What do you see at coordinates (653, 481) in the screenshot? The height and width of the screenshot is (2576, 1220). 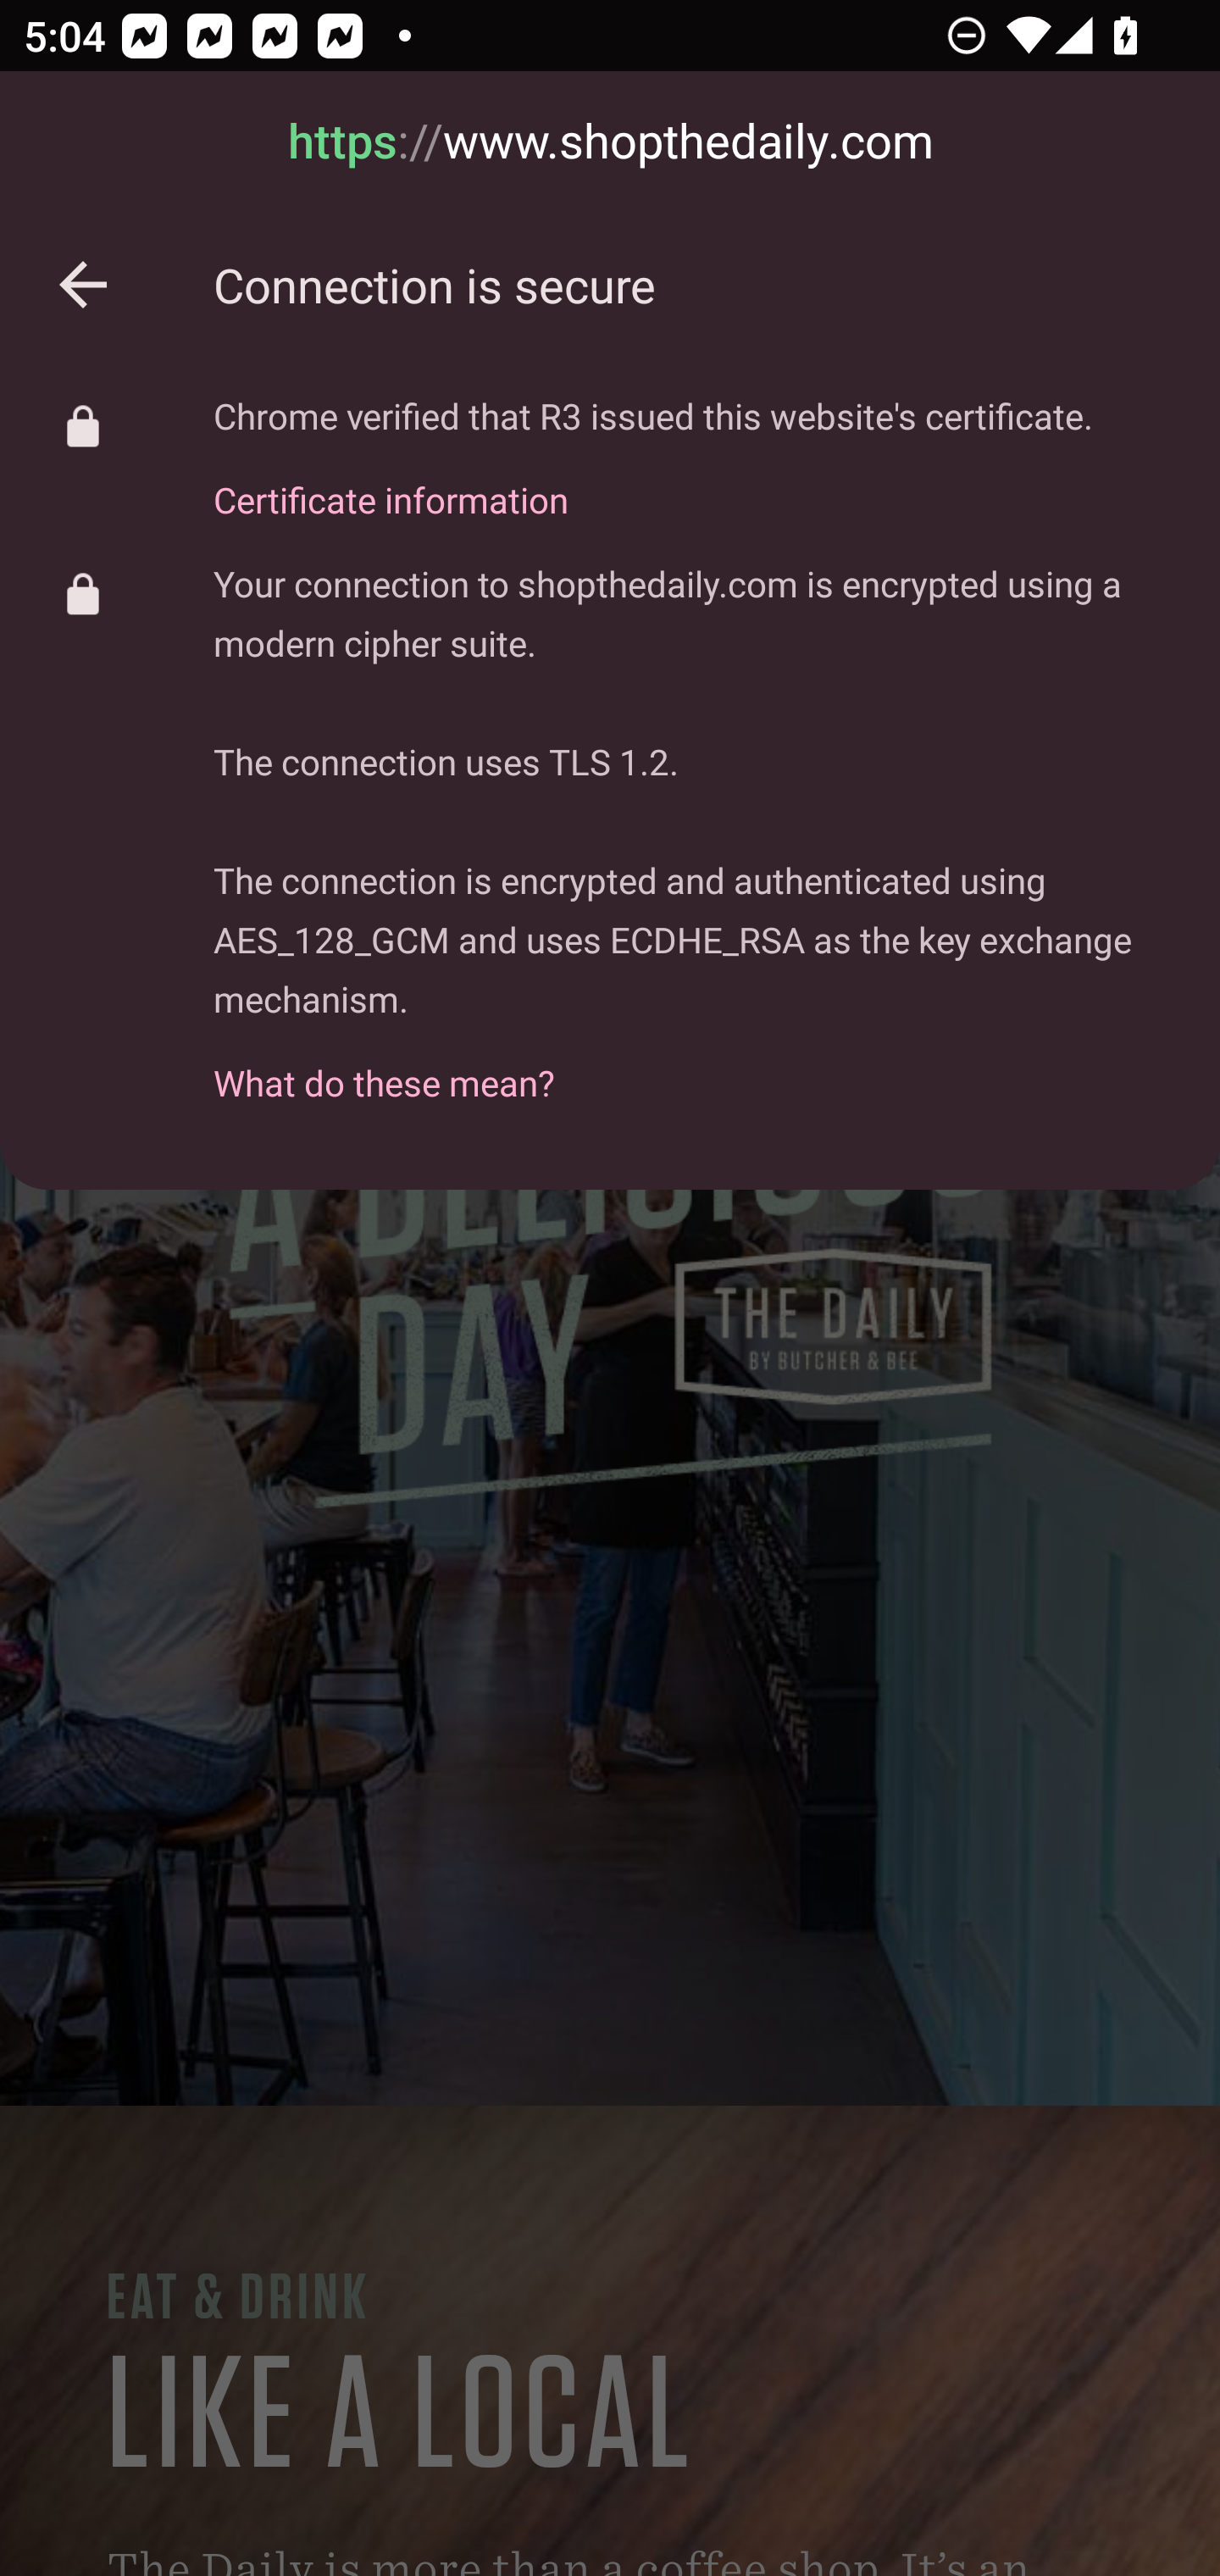 I see `Certificate information` at bounding box center [653, 481].